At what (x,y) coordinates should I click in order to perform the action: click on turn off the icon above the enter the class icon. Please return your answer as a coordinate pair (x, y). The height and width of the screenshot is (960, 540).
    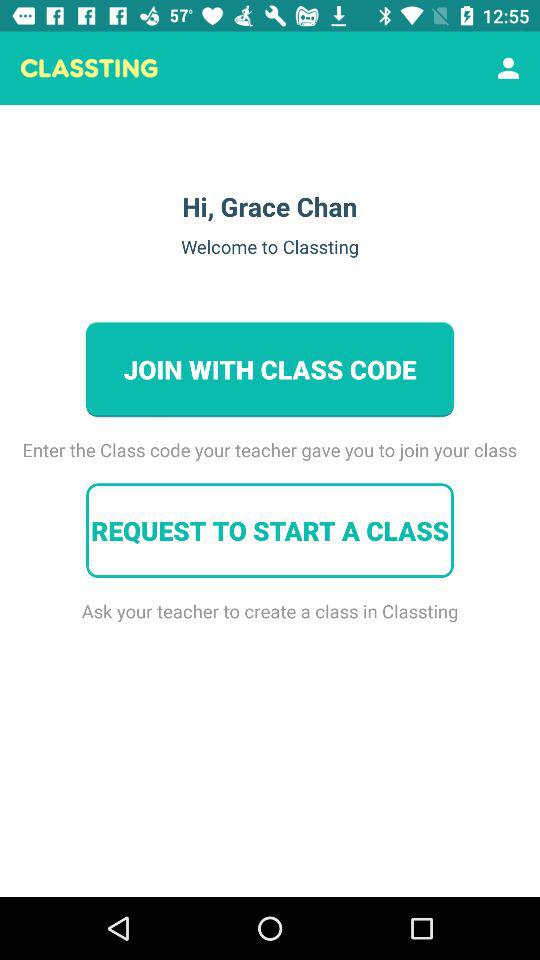
    Looking at the image, I should click on (508, 68).